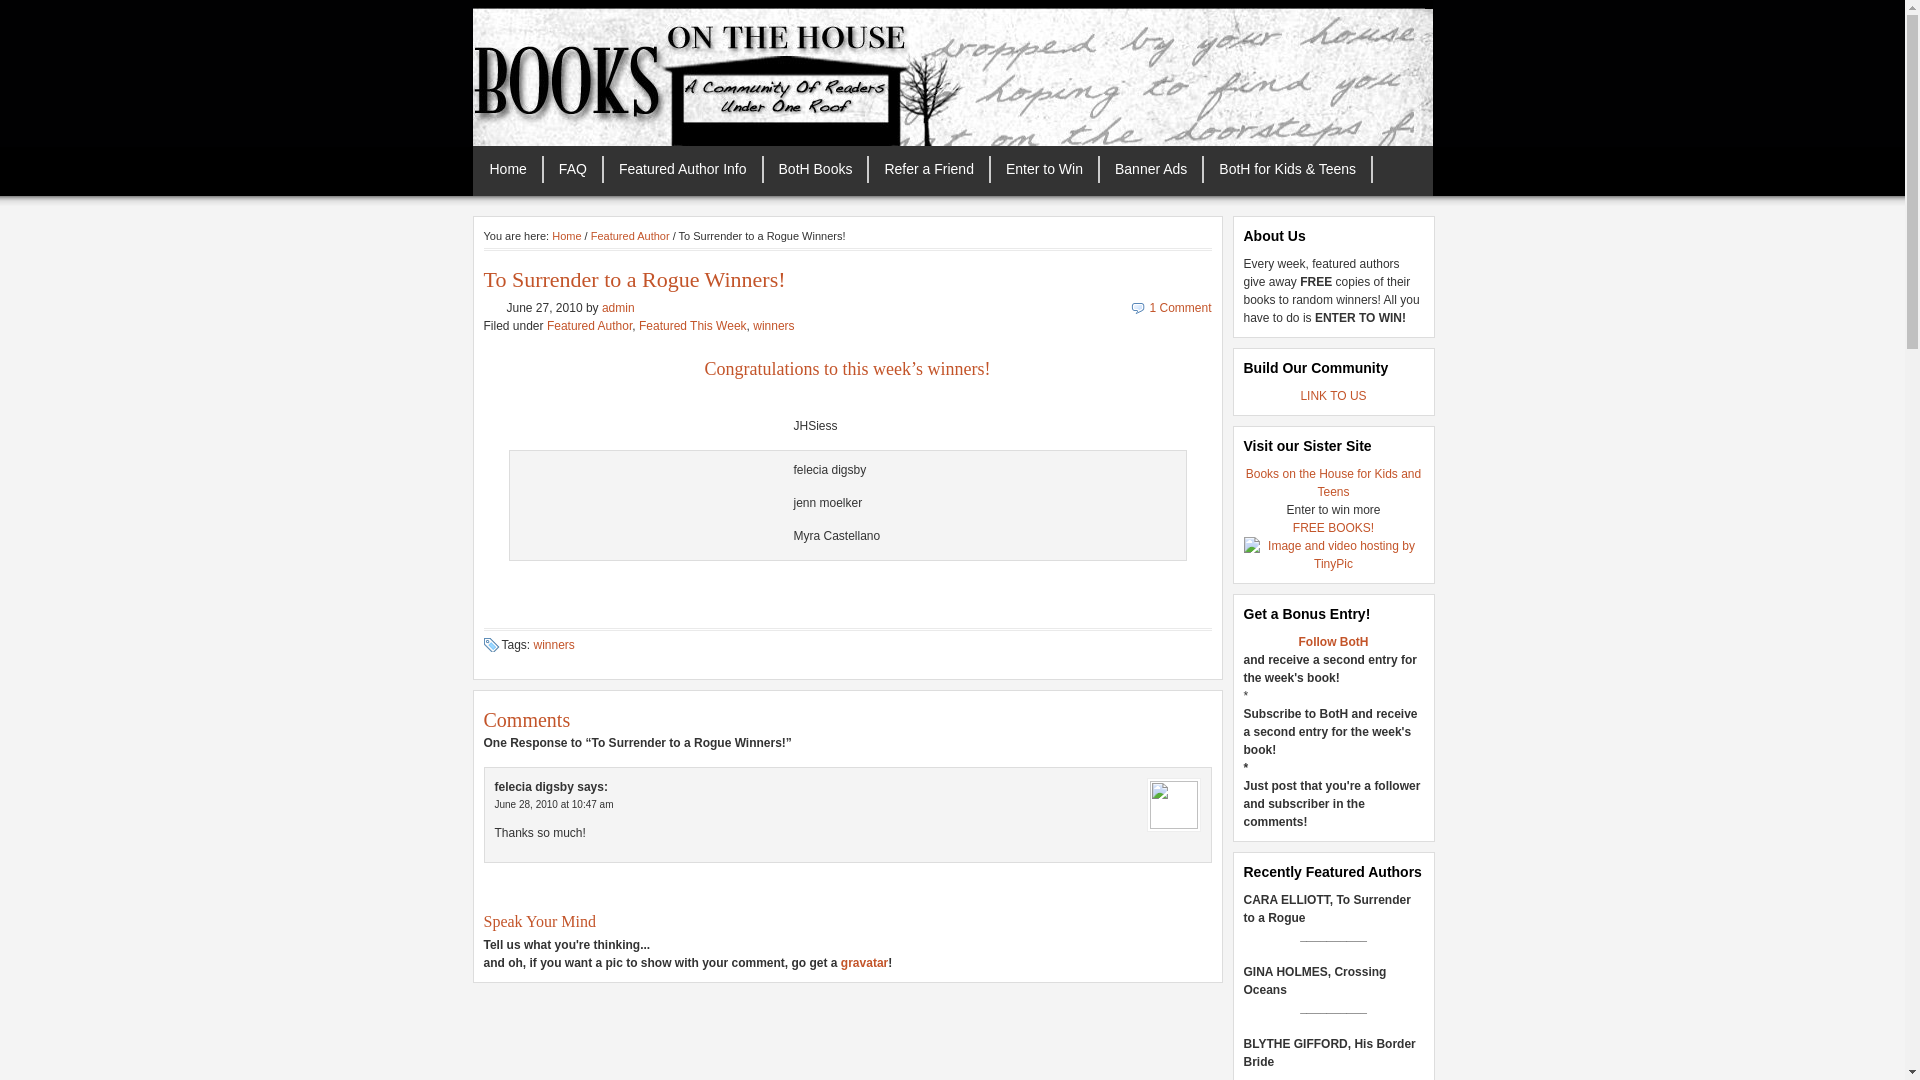  What do you see at coordinates (1332, 395) in the screenshot?
I see `LINK TO US` at bounding box center [1332, 395].